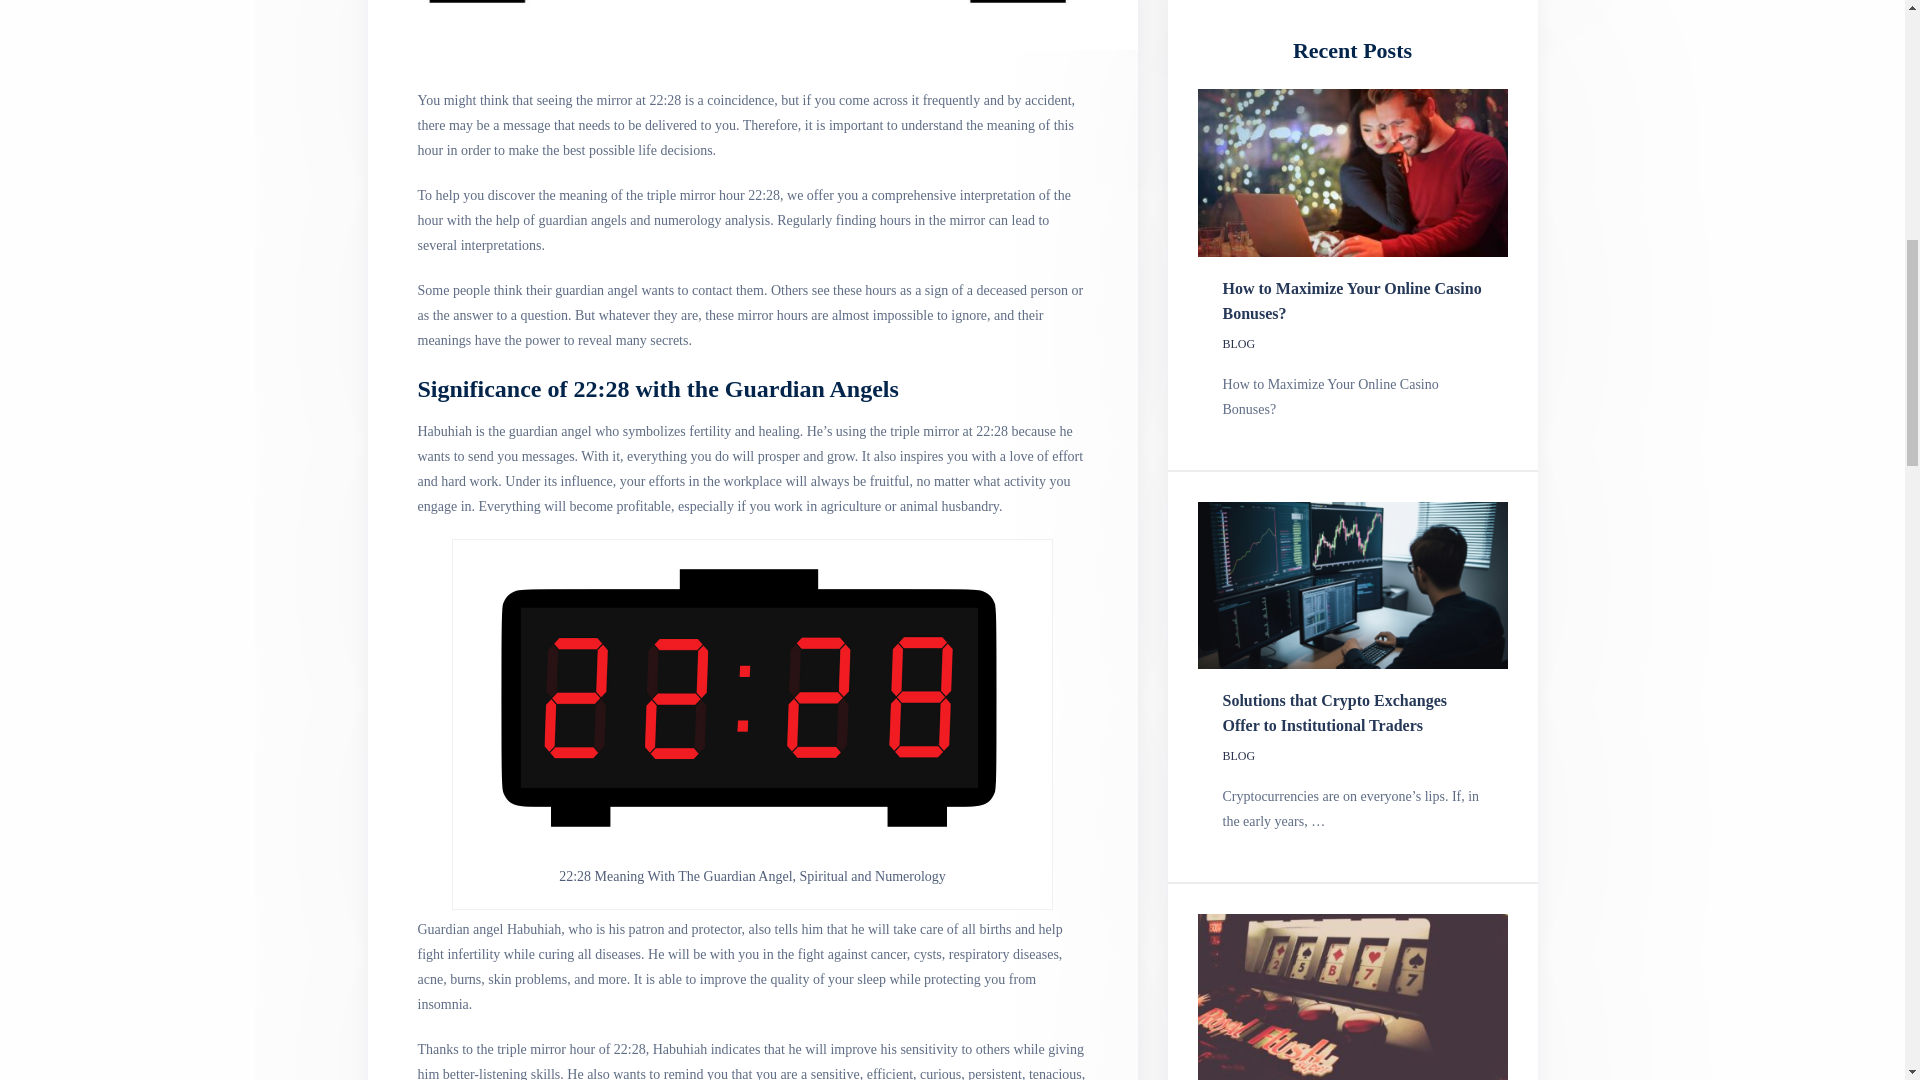  Describe the element at coordinates (1239, 344) in the screenshot. I see `BLOG` at that location.